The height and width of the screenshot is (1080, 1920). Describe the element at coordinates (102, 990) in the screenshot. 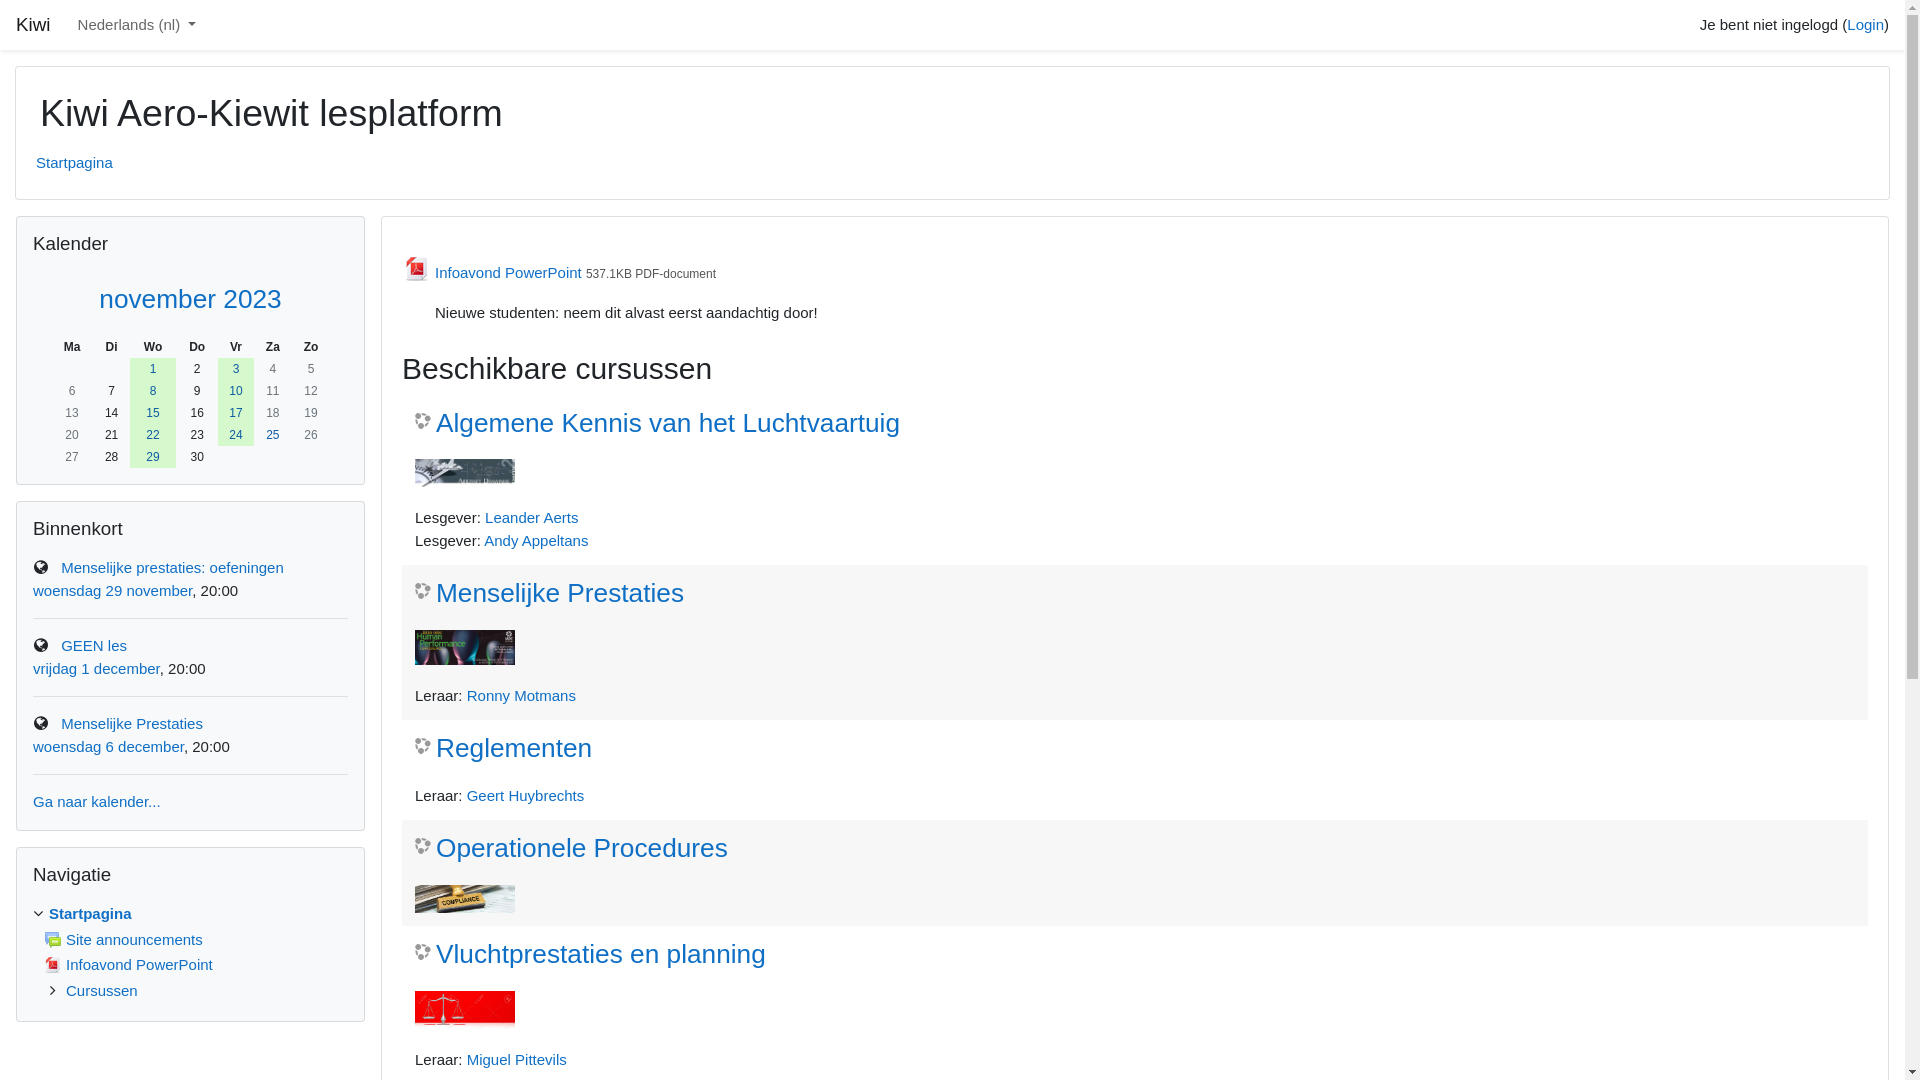

I see `Cursussen` at that location.